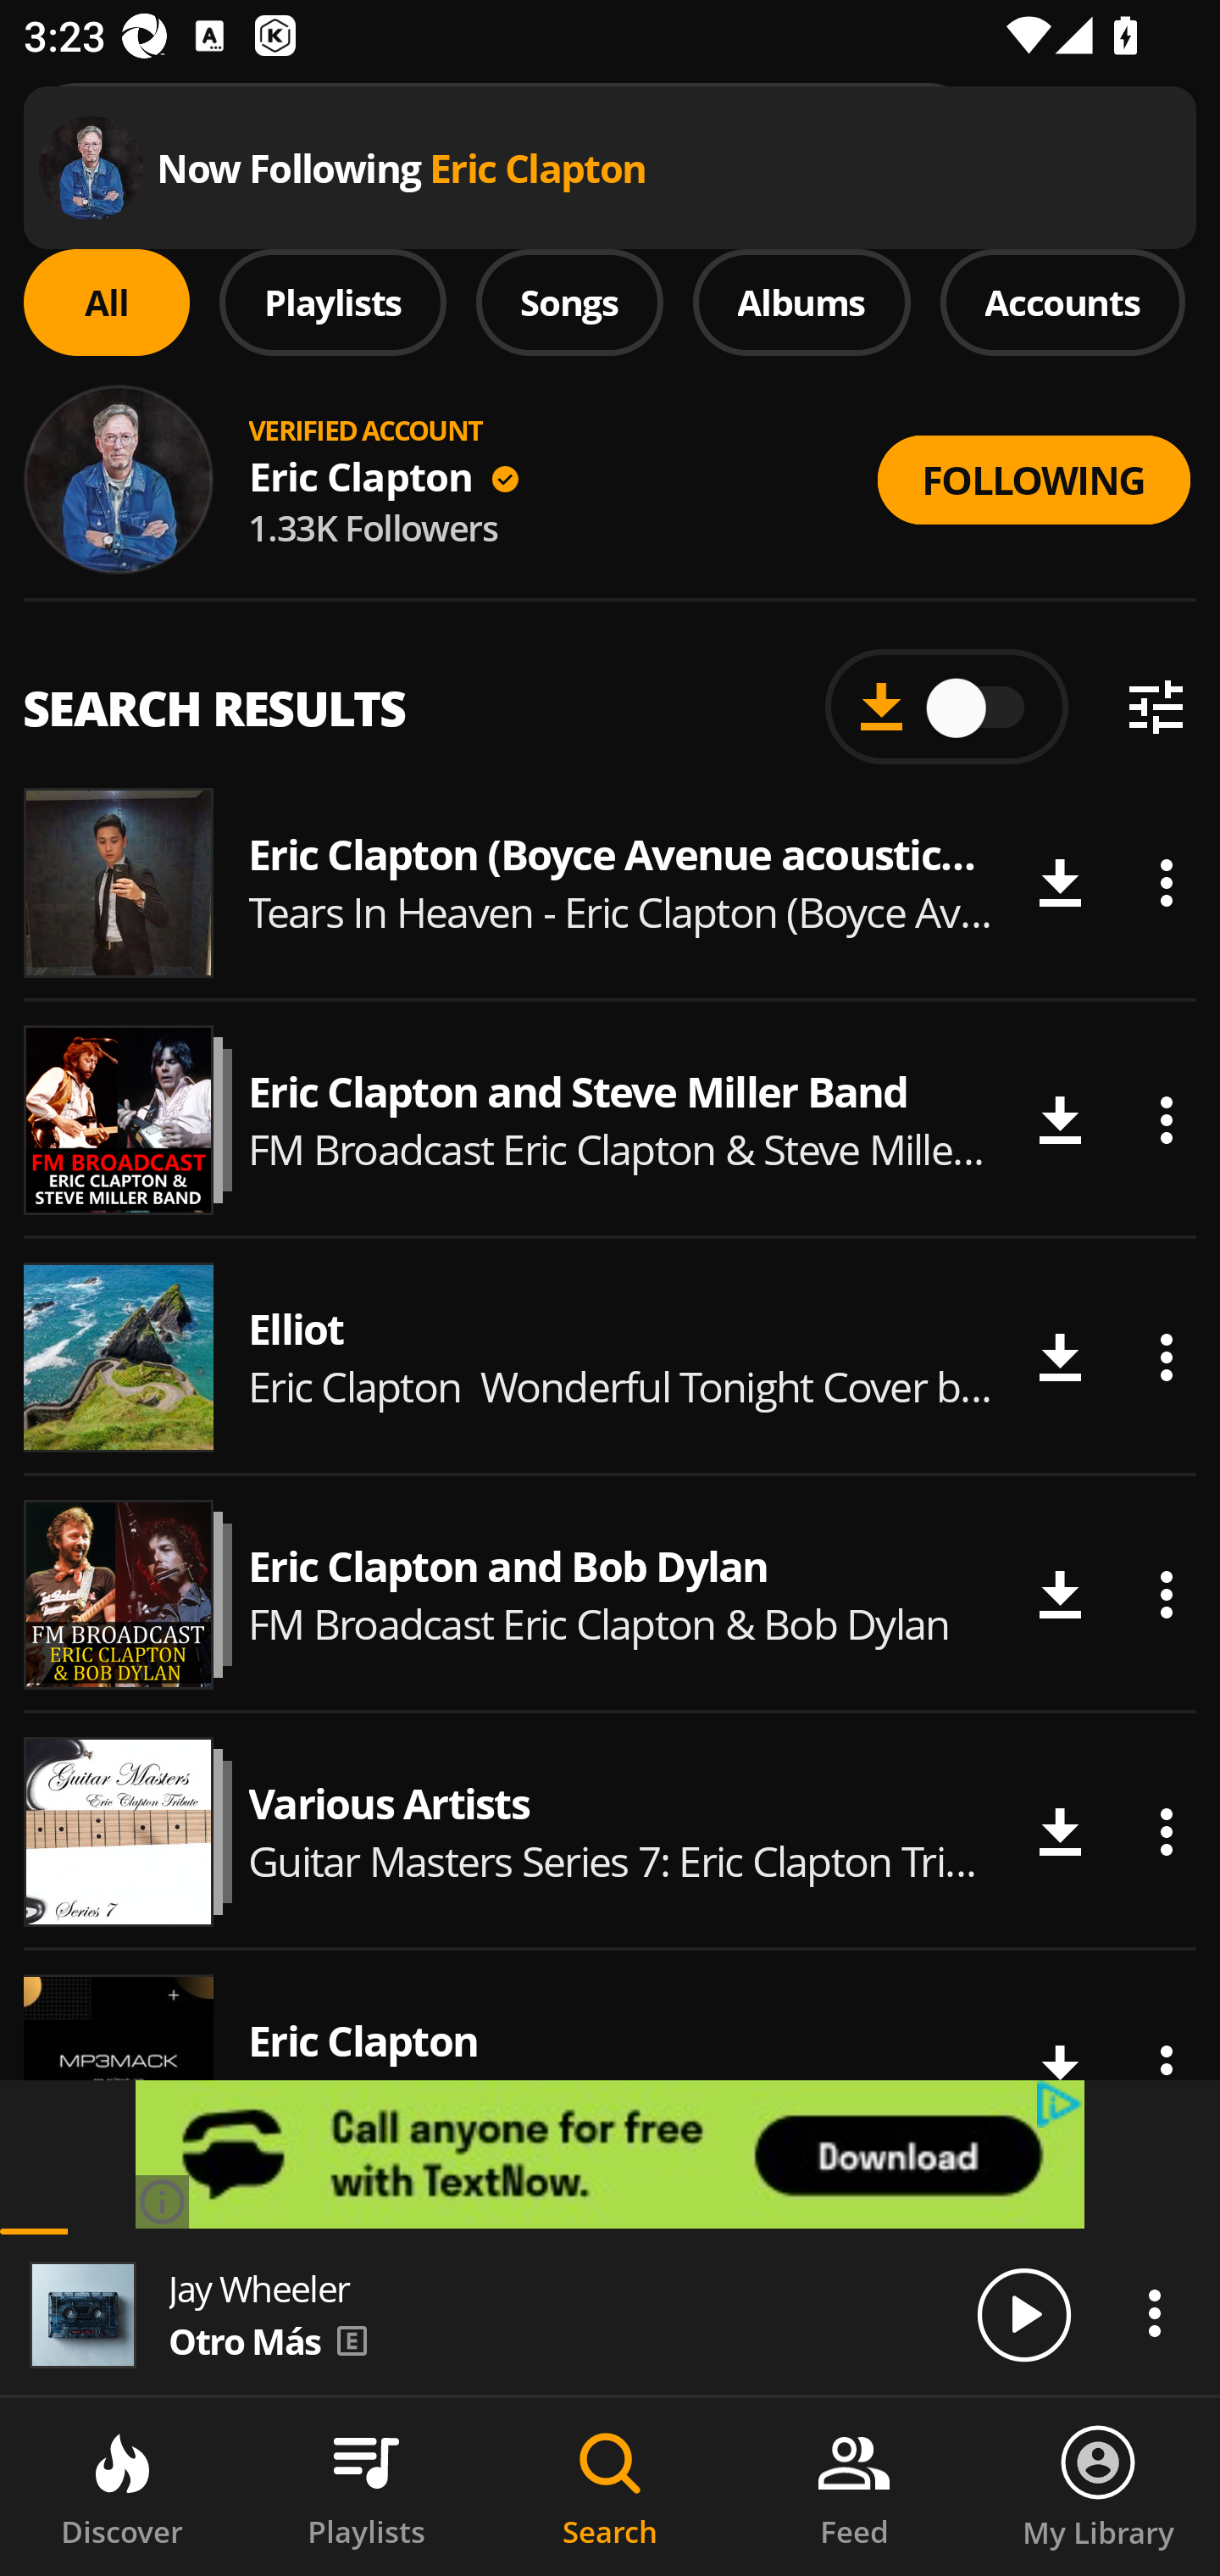  What do you see at coordinates (1166, 1120) in the screenshot?
I see `Actions` at bounding box center [1166, 1120].